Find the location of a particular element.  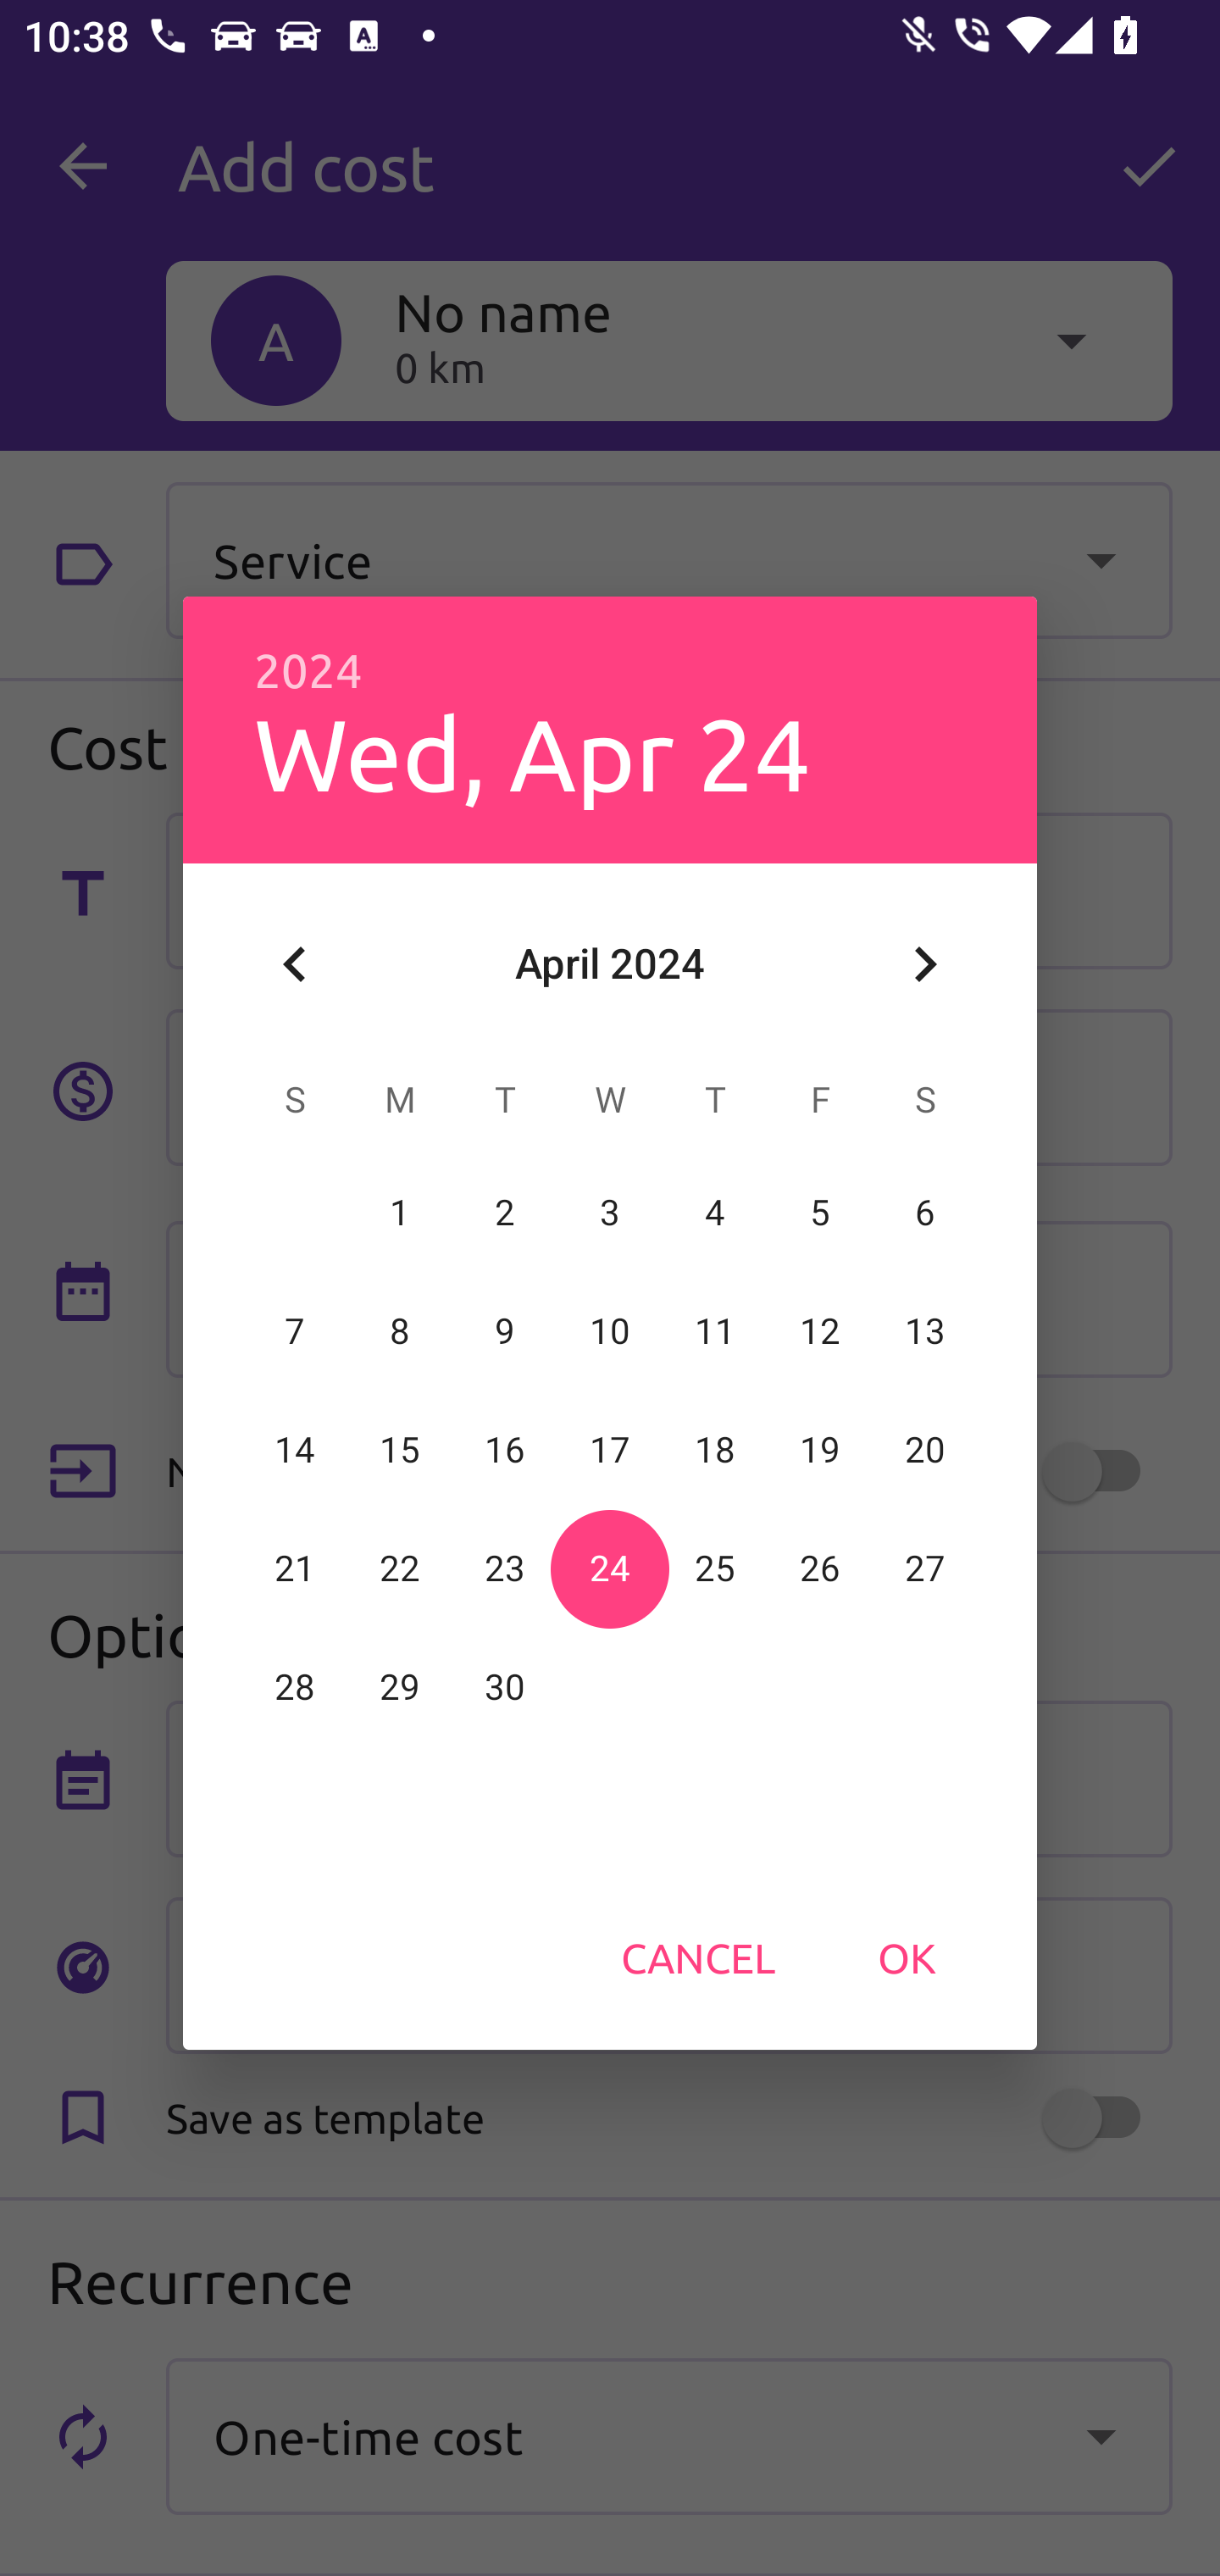

7 07 April 2024 is located at coordinates (295, 1331).